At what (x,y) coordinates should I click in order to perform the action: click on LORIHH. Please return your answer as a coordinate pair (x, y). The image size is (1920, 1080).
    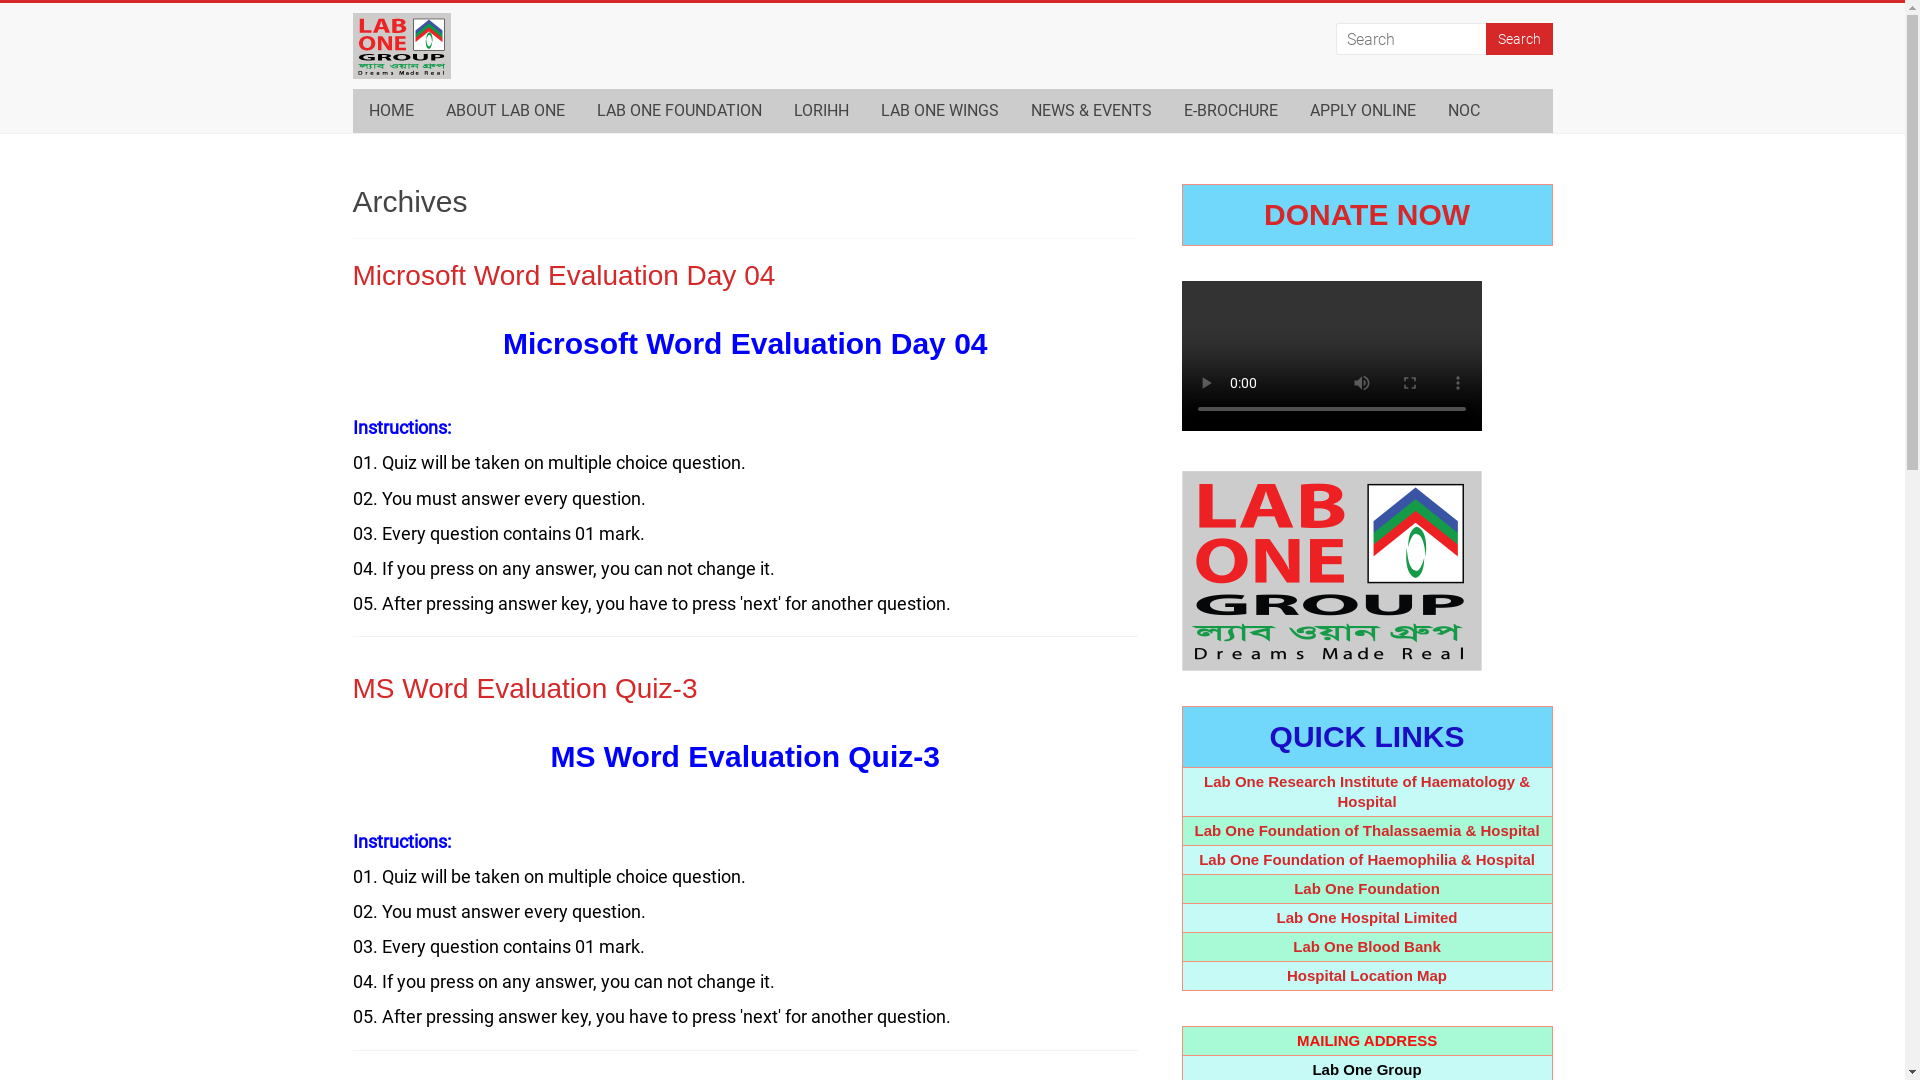
    Looking at the image, I should click on (822, 111).